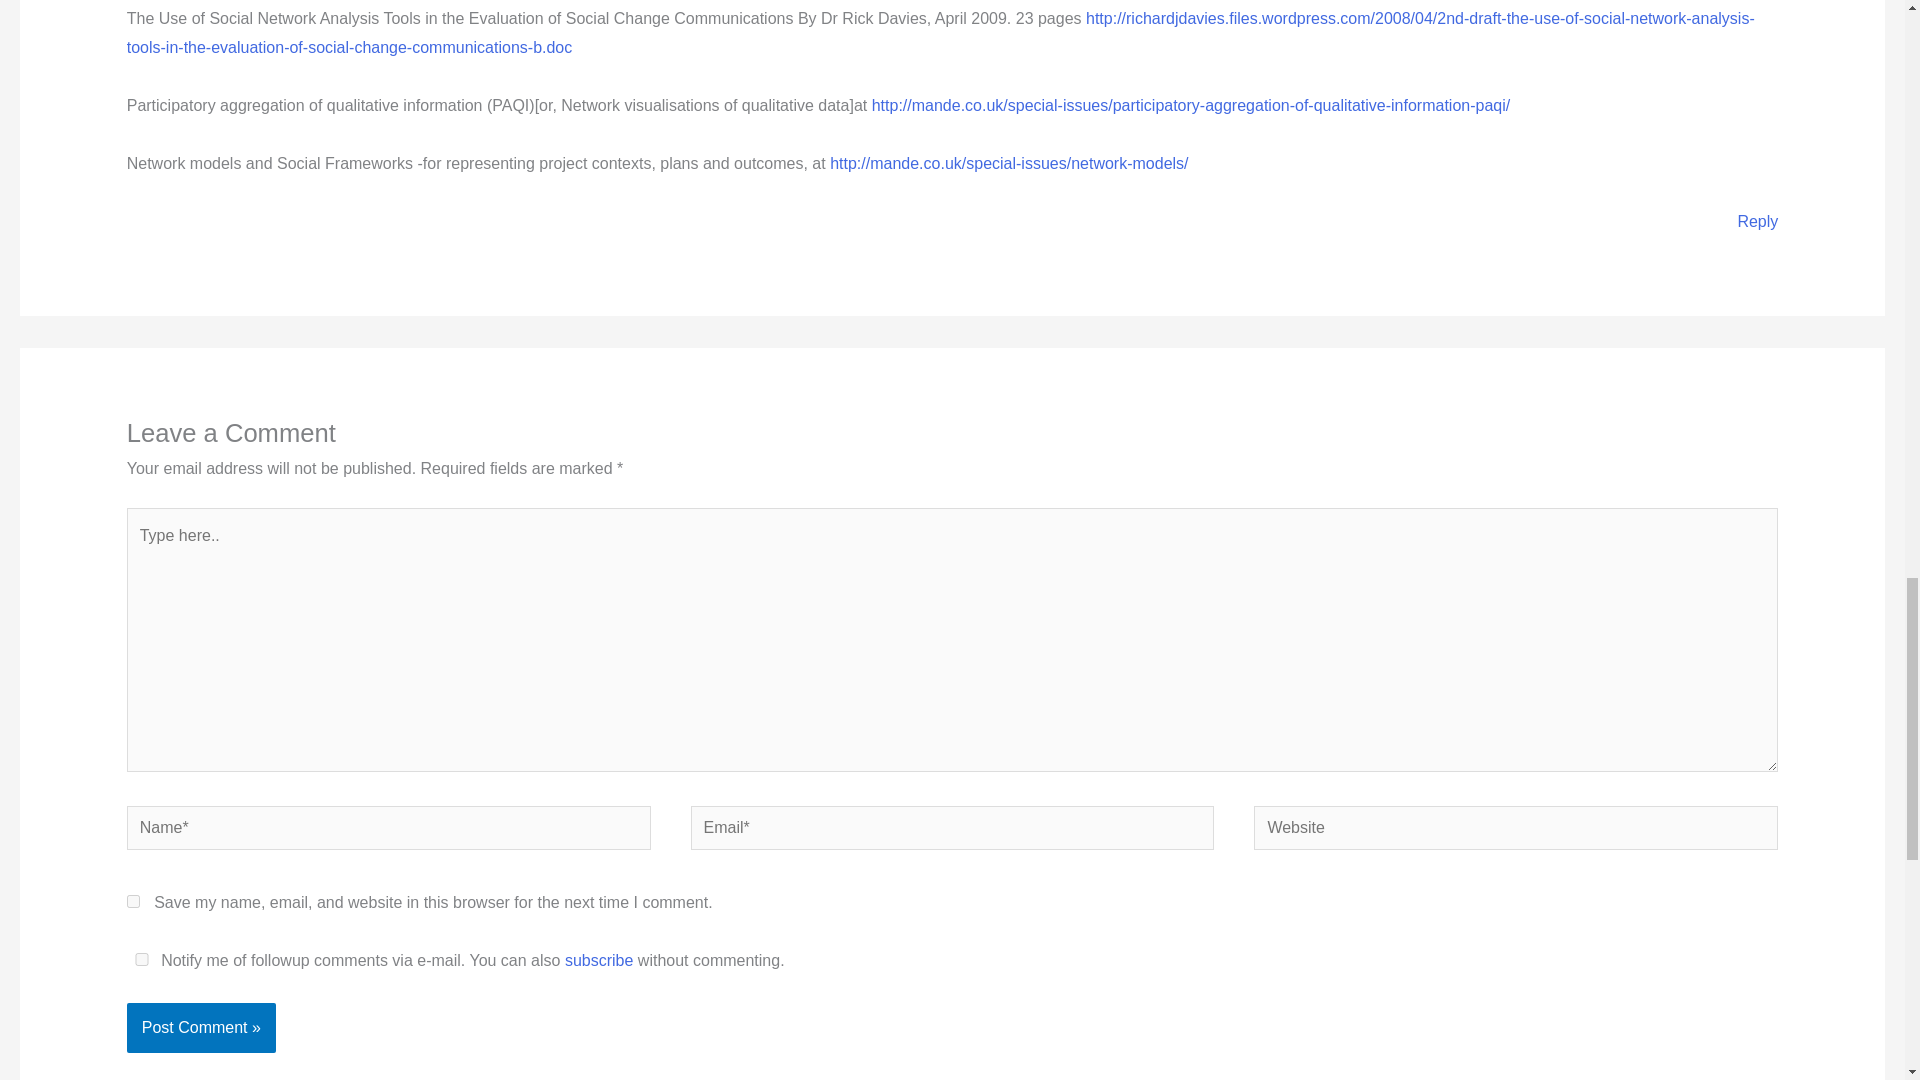  Describe the element at coordinates (133, 902) in the screenshot. I see `yes` at that location.